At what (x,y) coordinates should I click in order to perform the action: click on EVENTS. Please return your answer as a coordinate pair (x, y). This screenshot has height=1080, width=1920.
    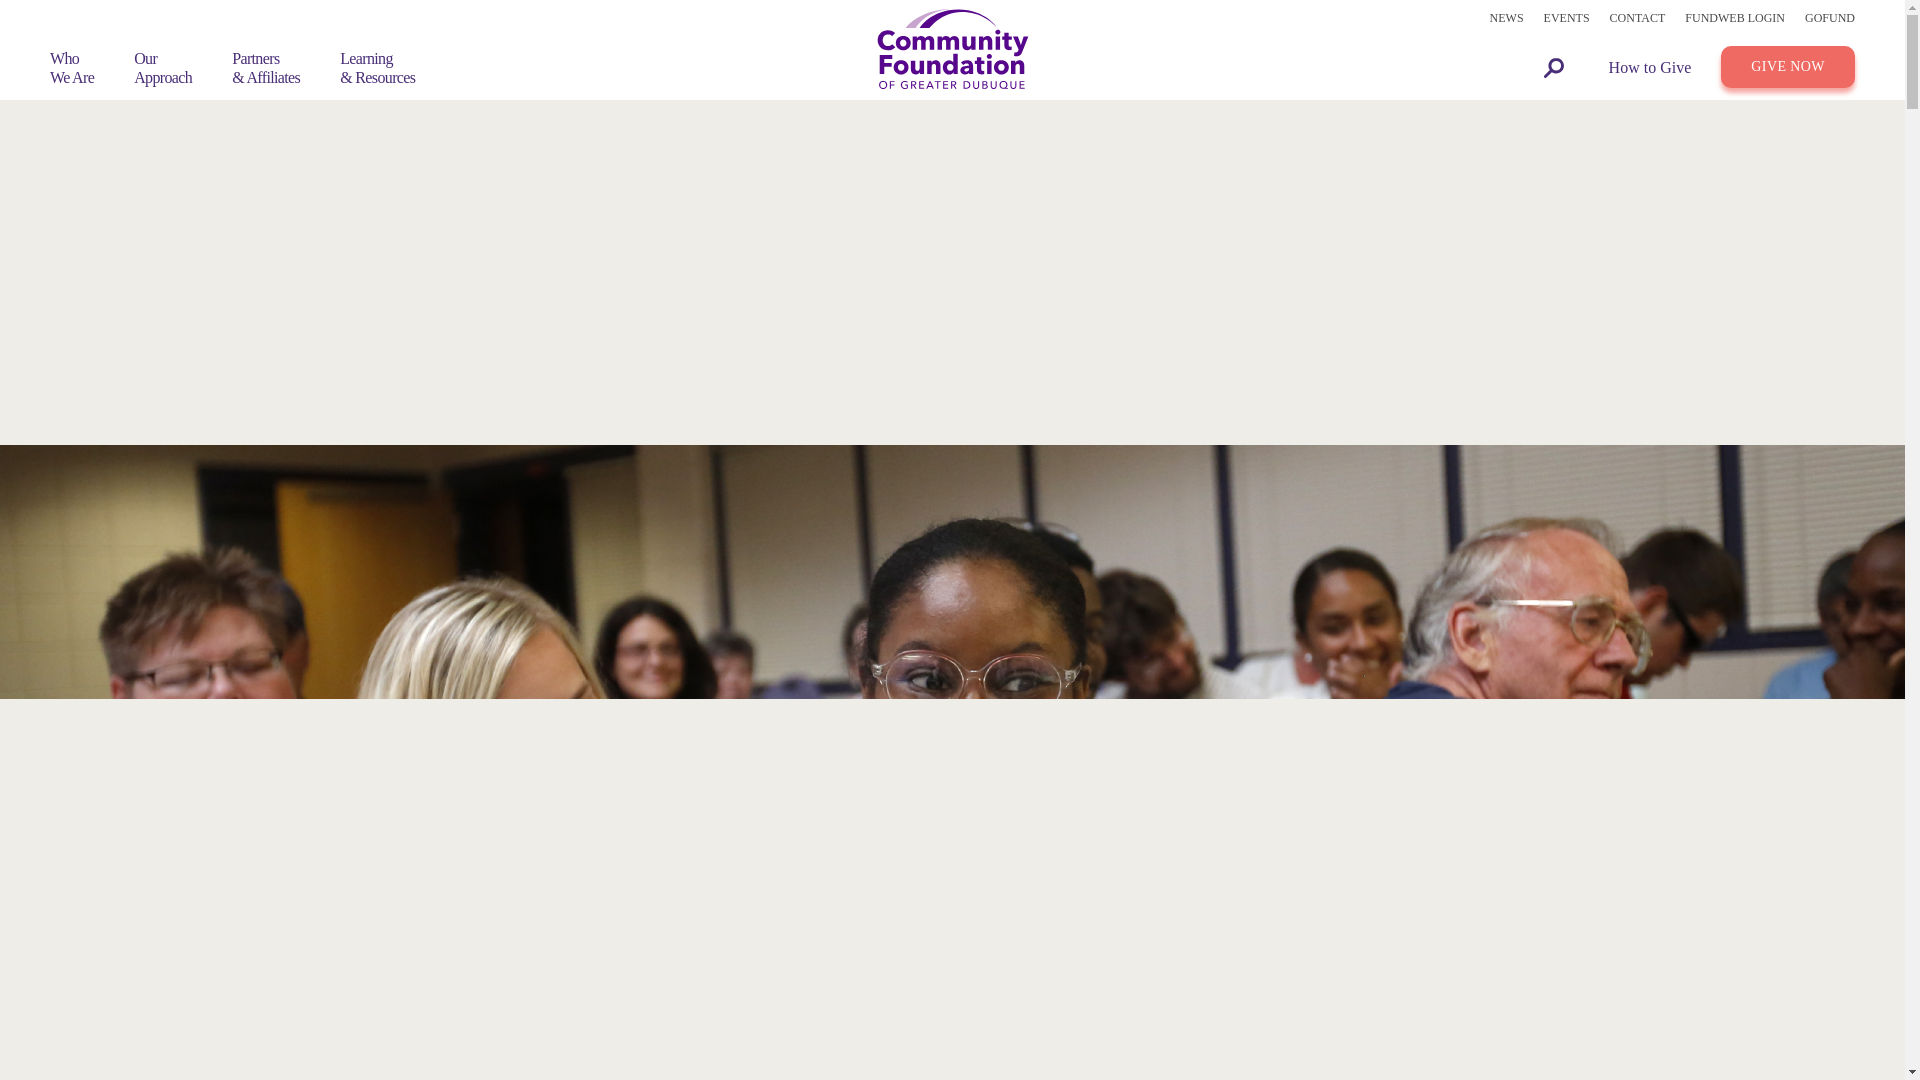
    Looking at the image, I should click on (1638, 18).